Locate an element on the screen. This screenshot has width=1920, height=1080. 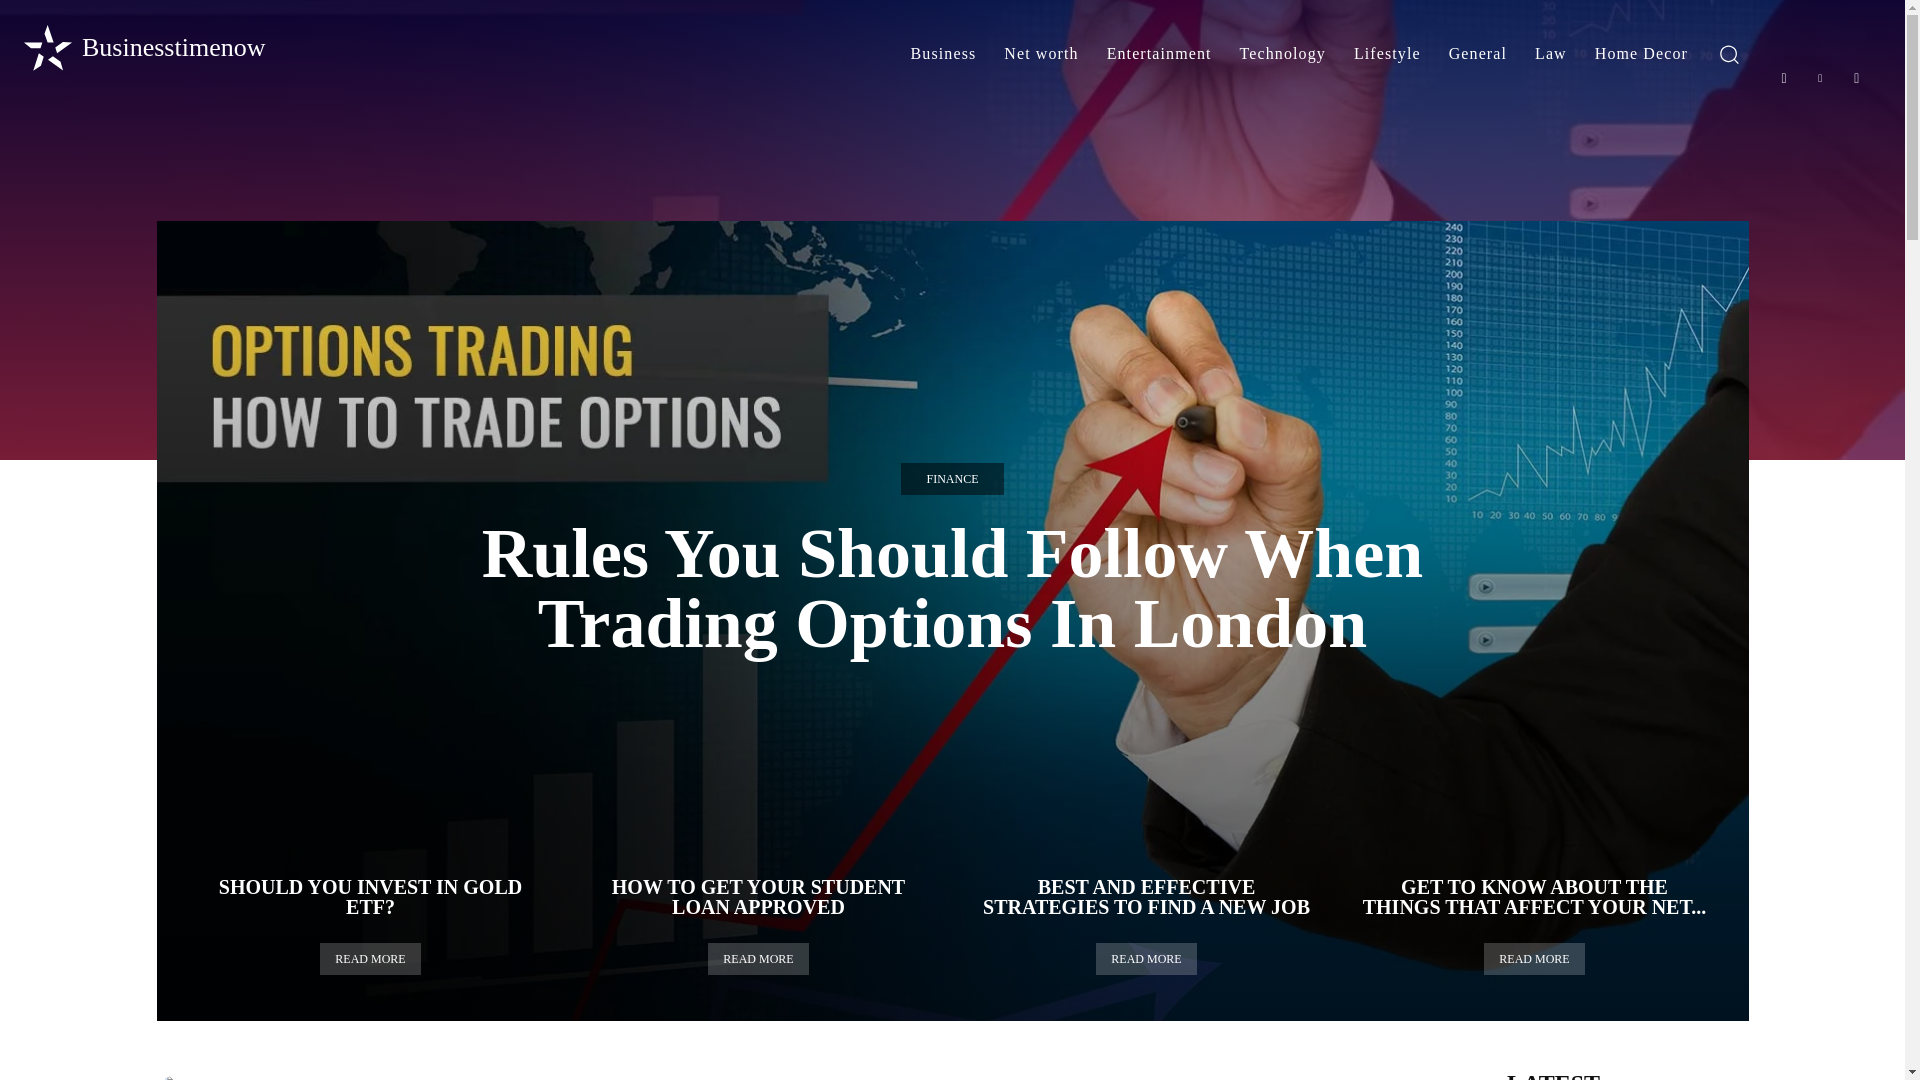
Technology is located at coordinates (1283, 54).